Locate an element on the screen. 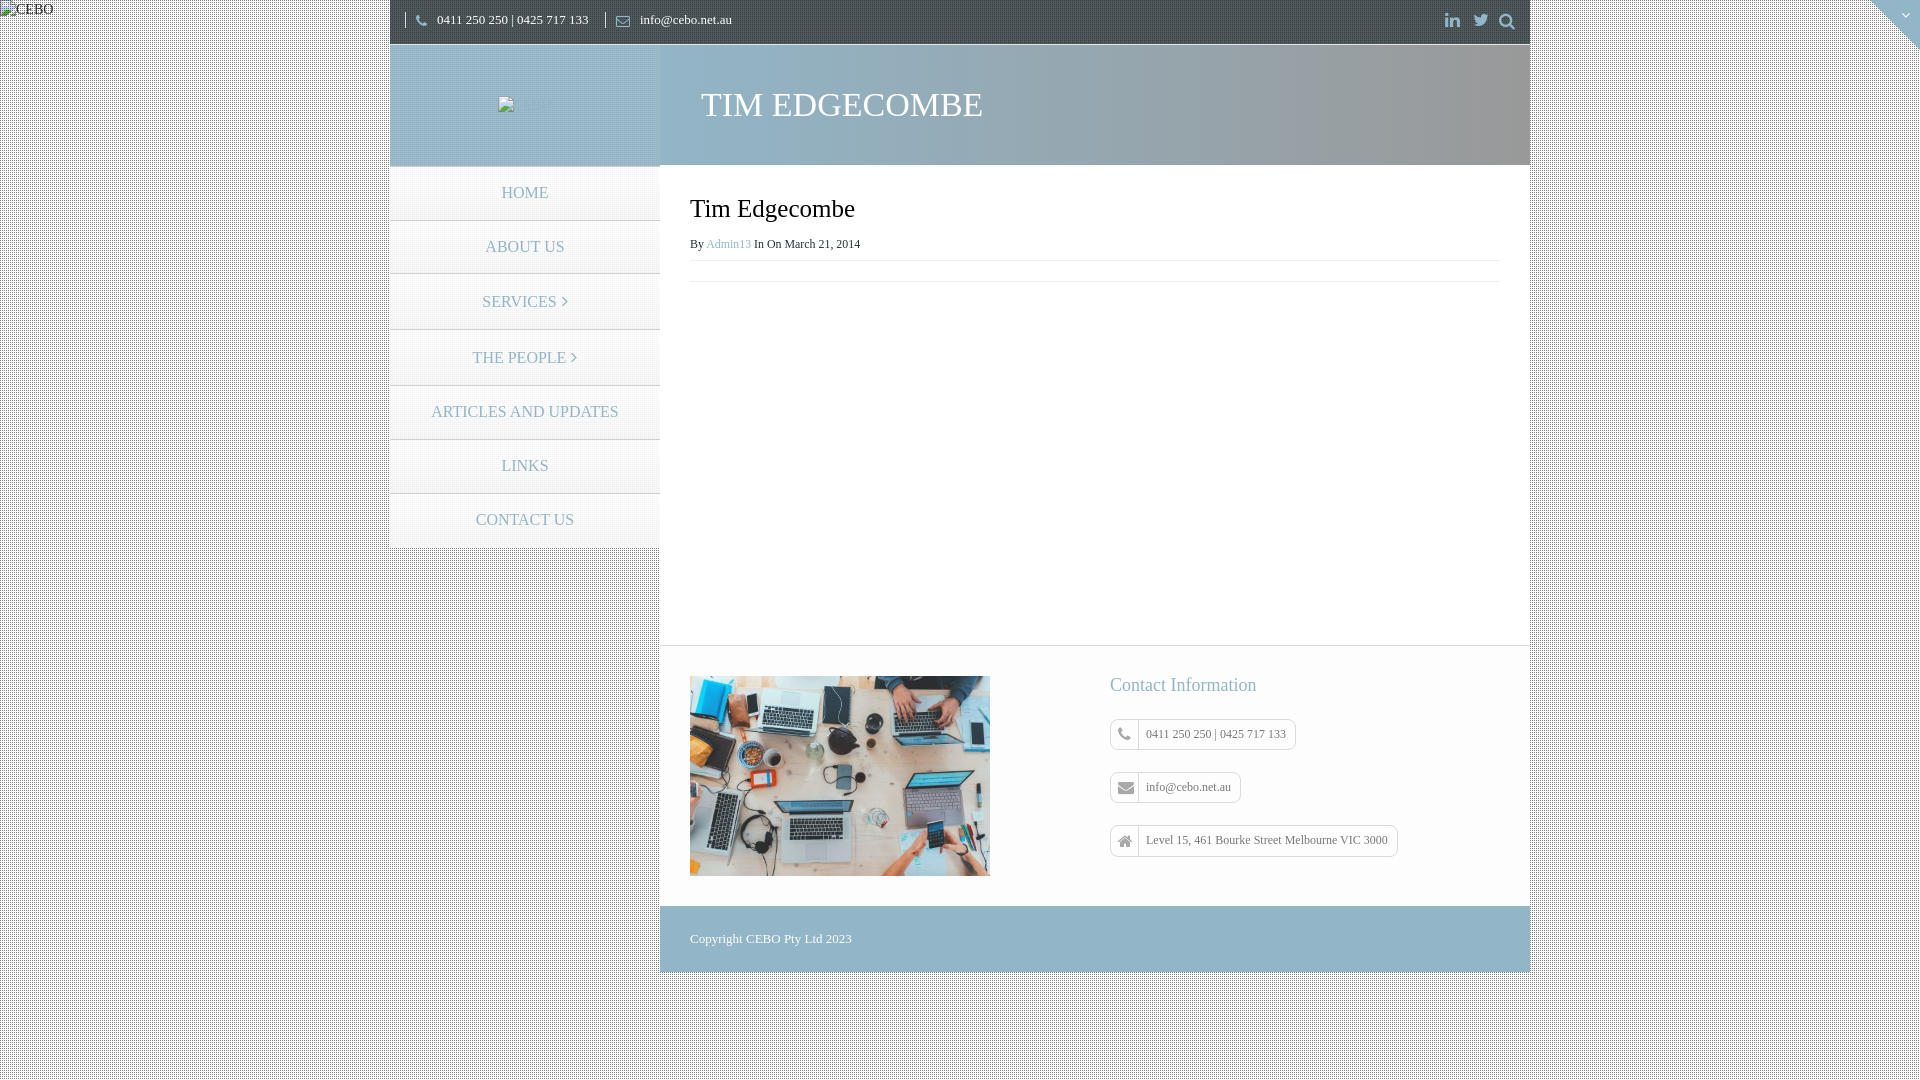 The height and width of the screenshot is (1080, 1920). Level 15, 461 Bourke Street Melbourne VIC 3000 is located at coordinates (1254, 840).